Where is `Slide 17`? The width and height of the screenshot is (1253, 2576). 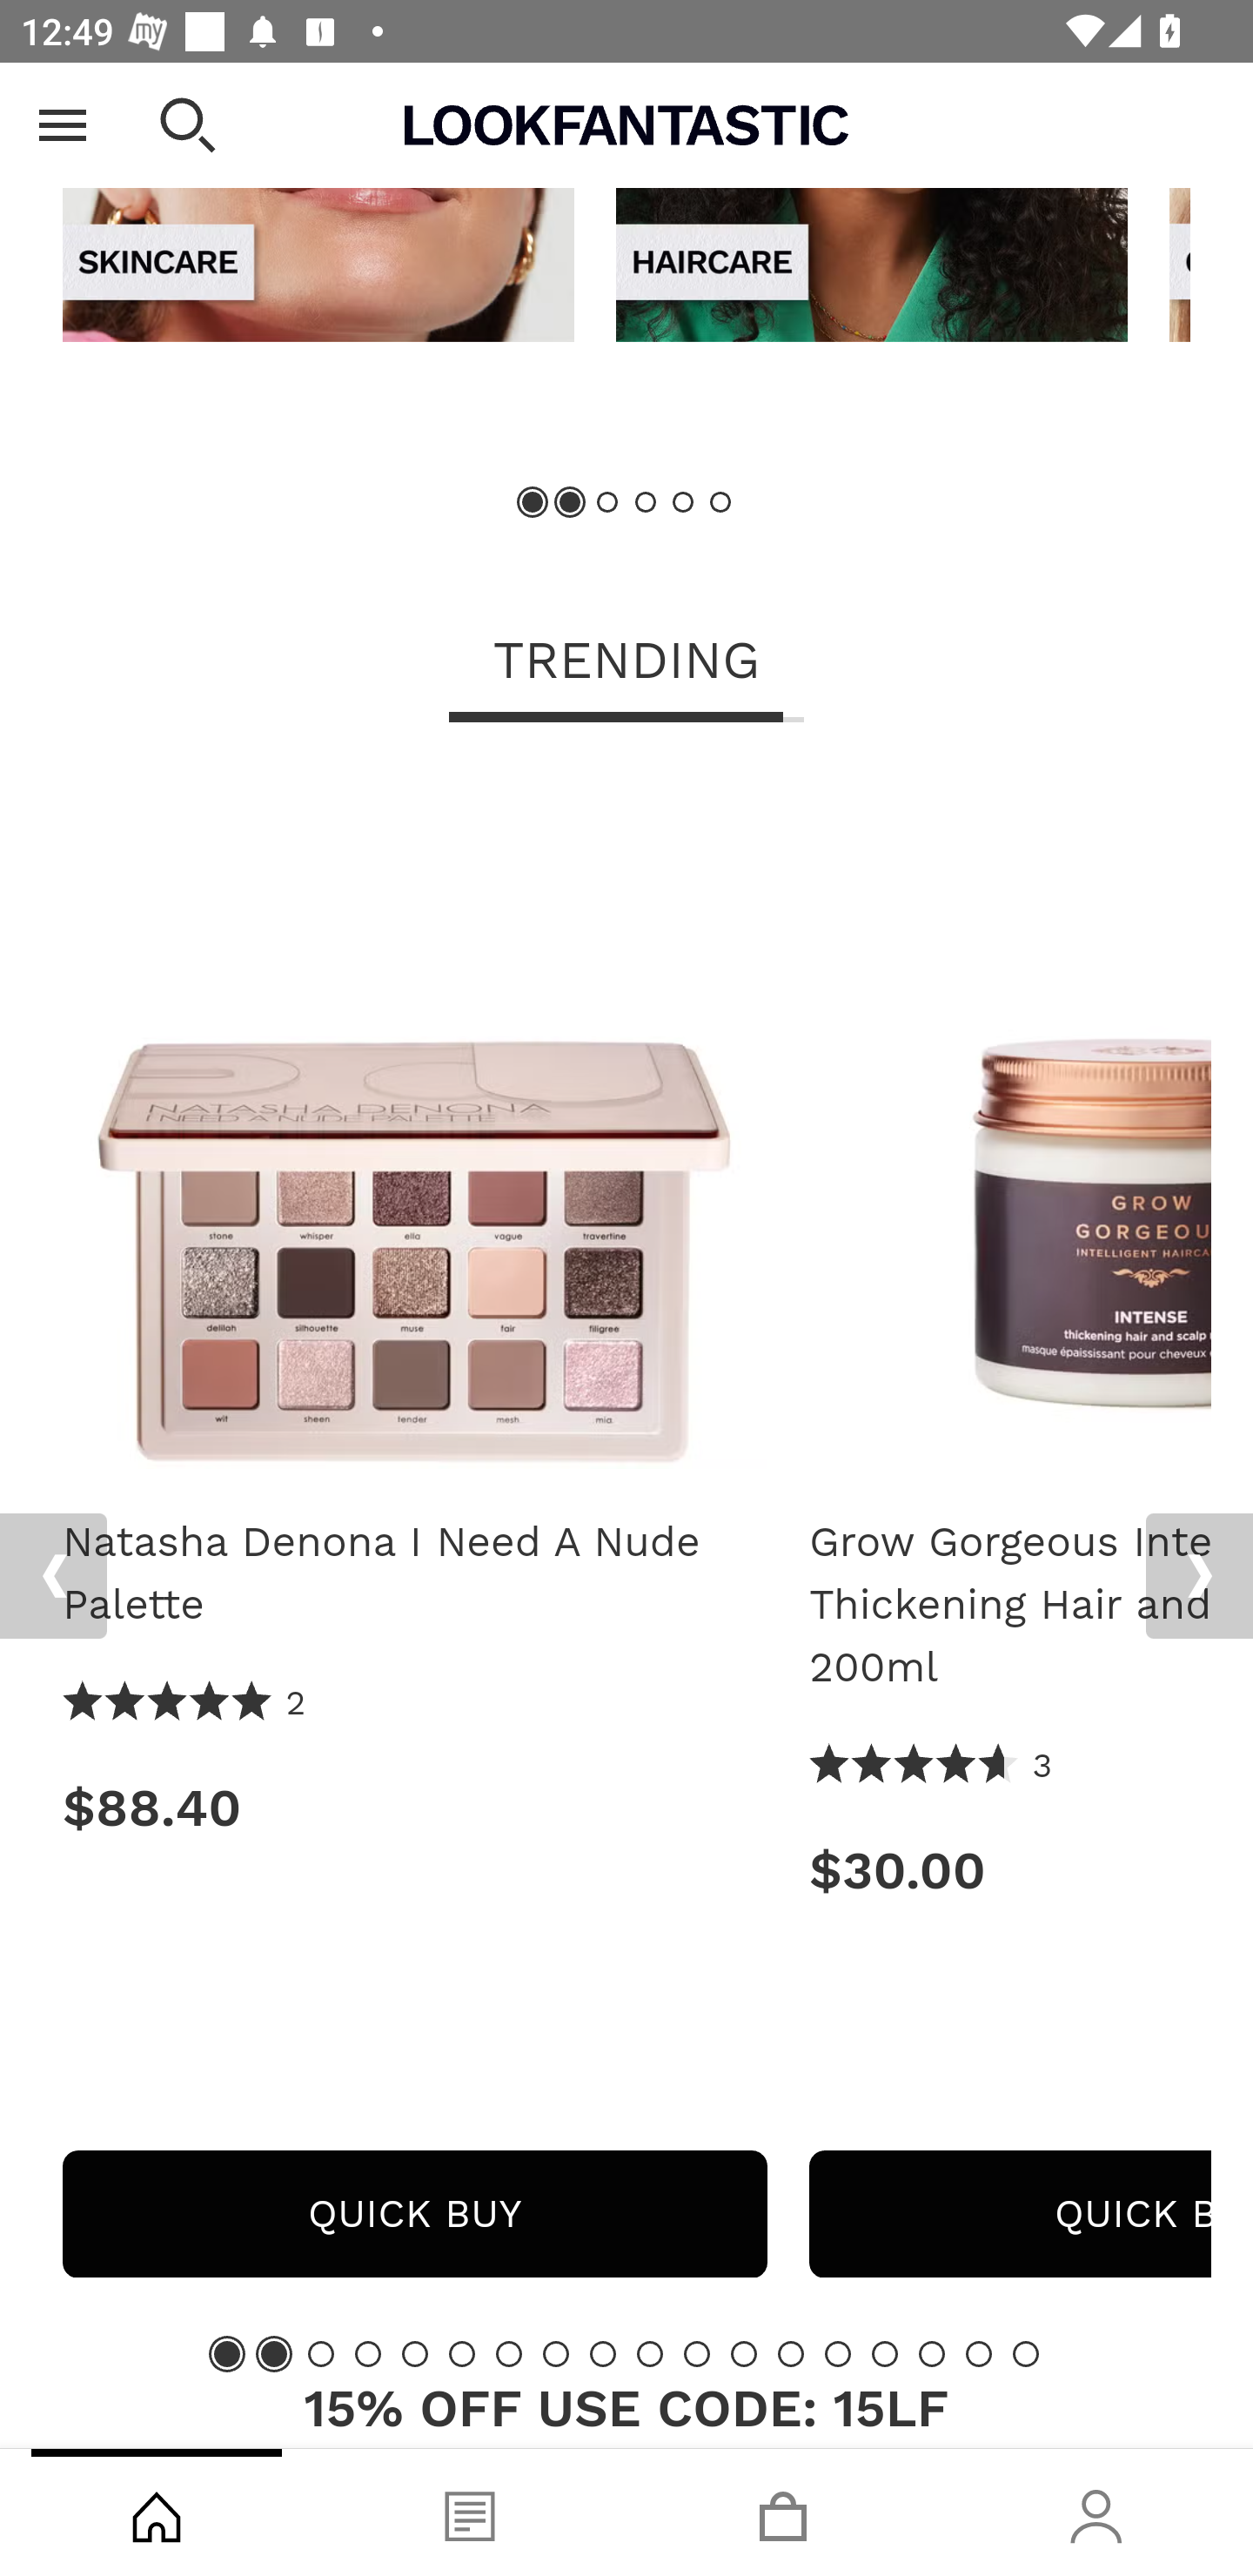 Slide 17 is located at coordinates (979, 2353).